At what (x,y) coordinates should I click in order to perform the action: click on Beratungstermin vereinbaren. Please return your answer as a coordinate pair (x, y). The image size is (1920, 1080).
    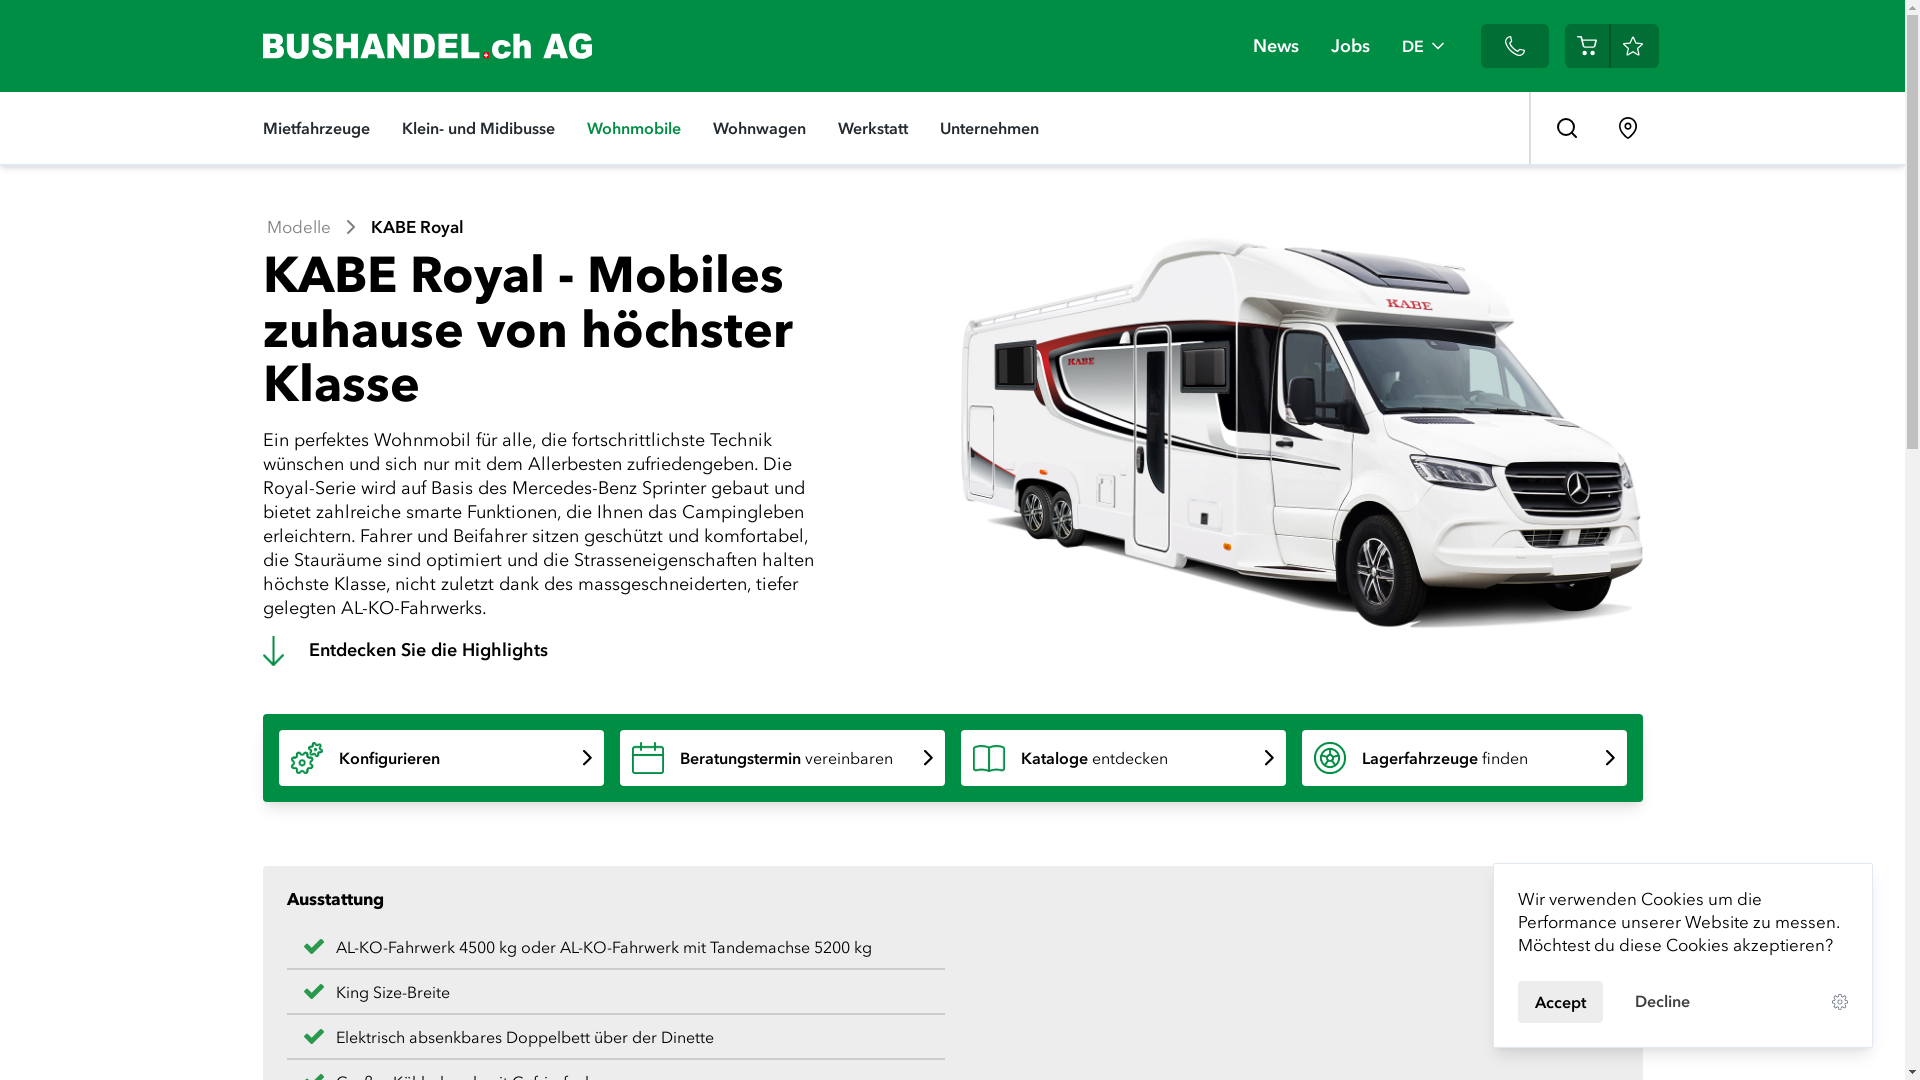
    Looking at the image, I should click on (782, 758).